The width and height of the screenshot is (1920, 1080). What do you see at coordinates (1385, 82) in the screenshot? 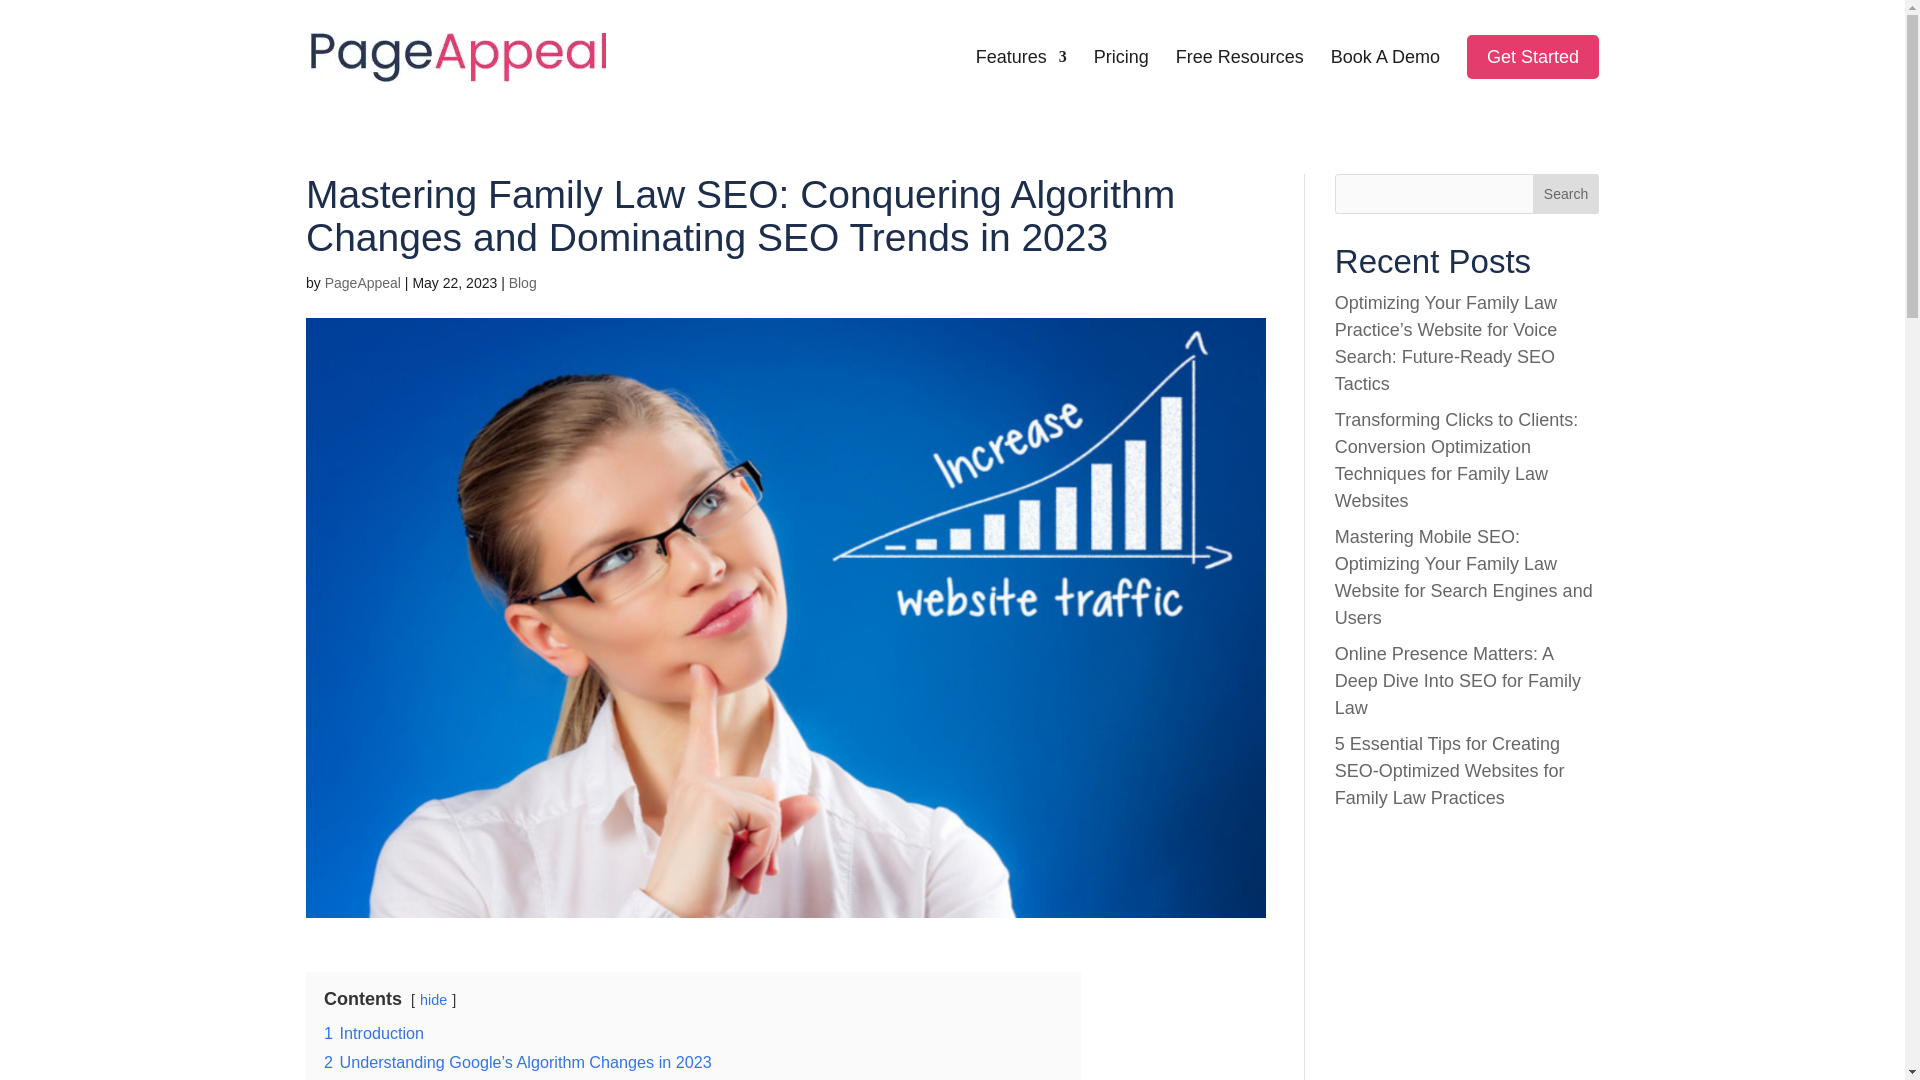
I see `Book A Demo` at bounding box center [1385, 82].